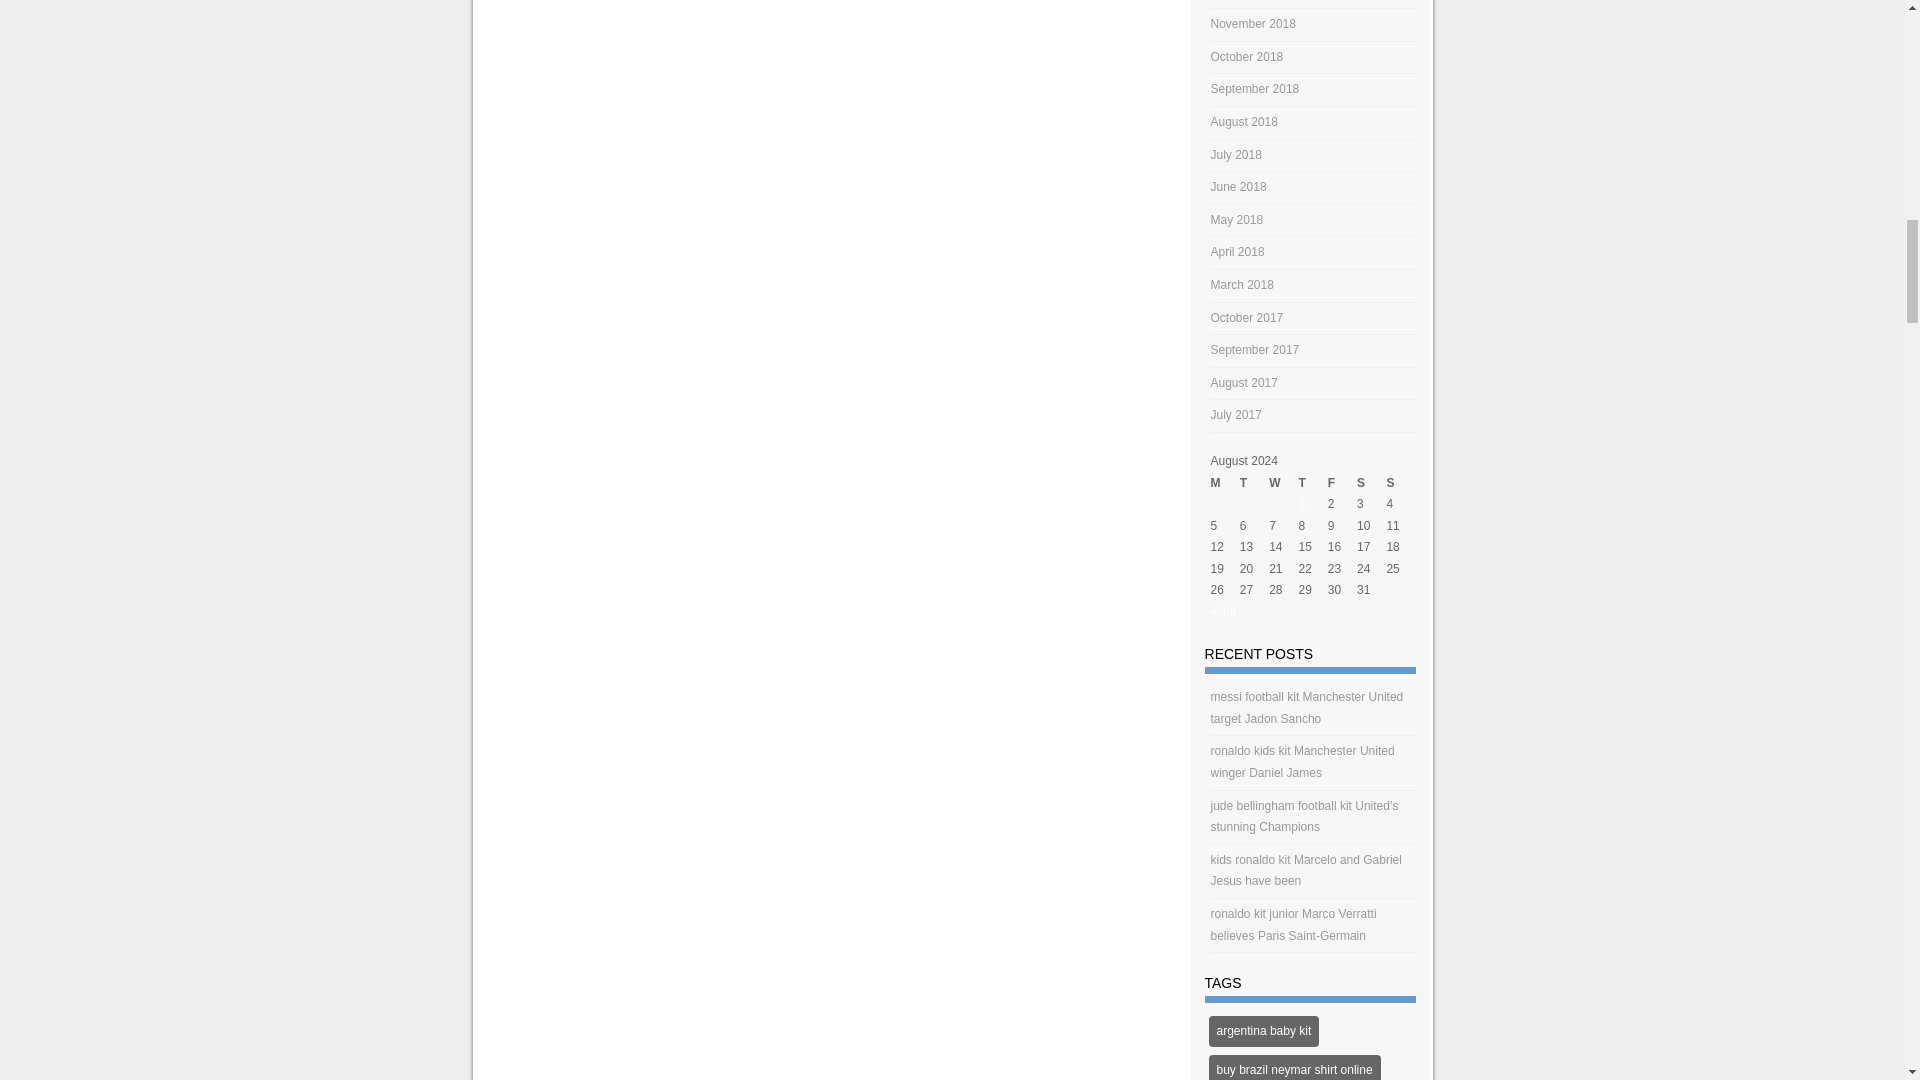  I want to click on Wednesday, so click(1283, 482).